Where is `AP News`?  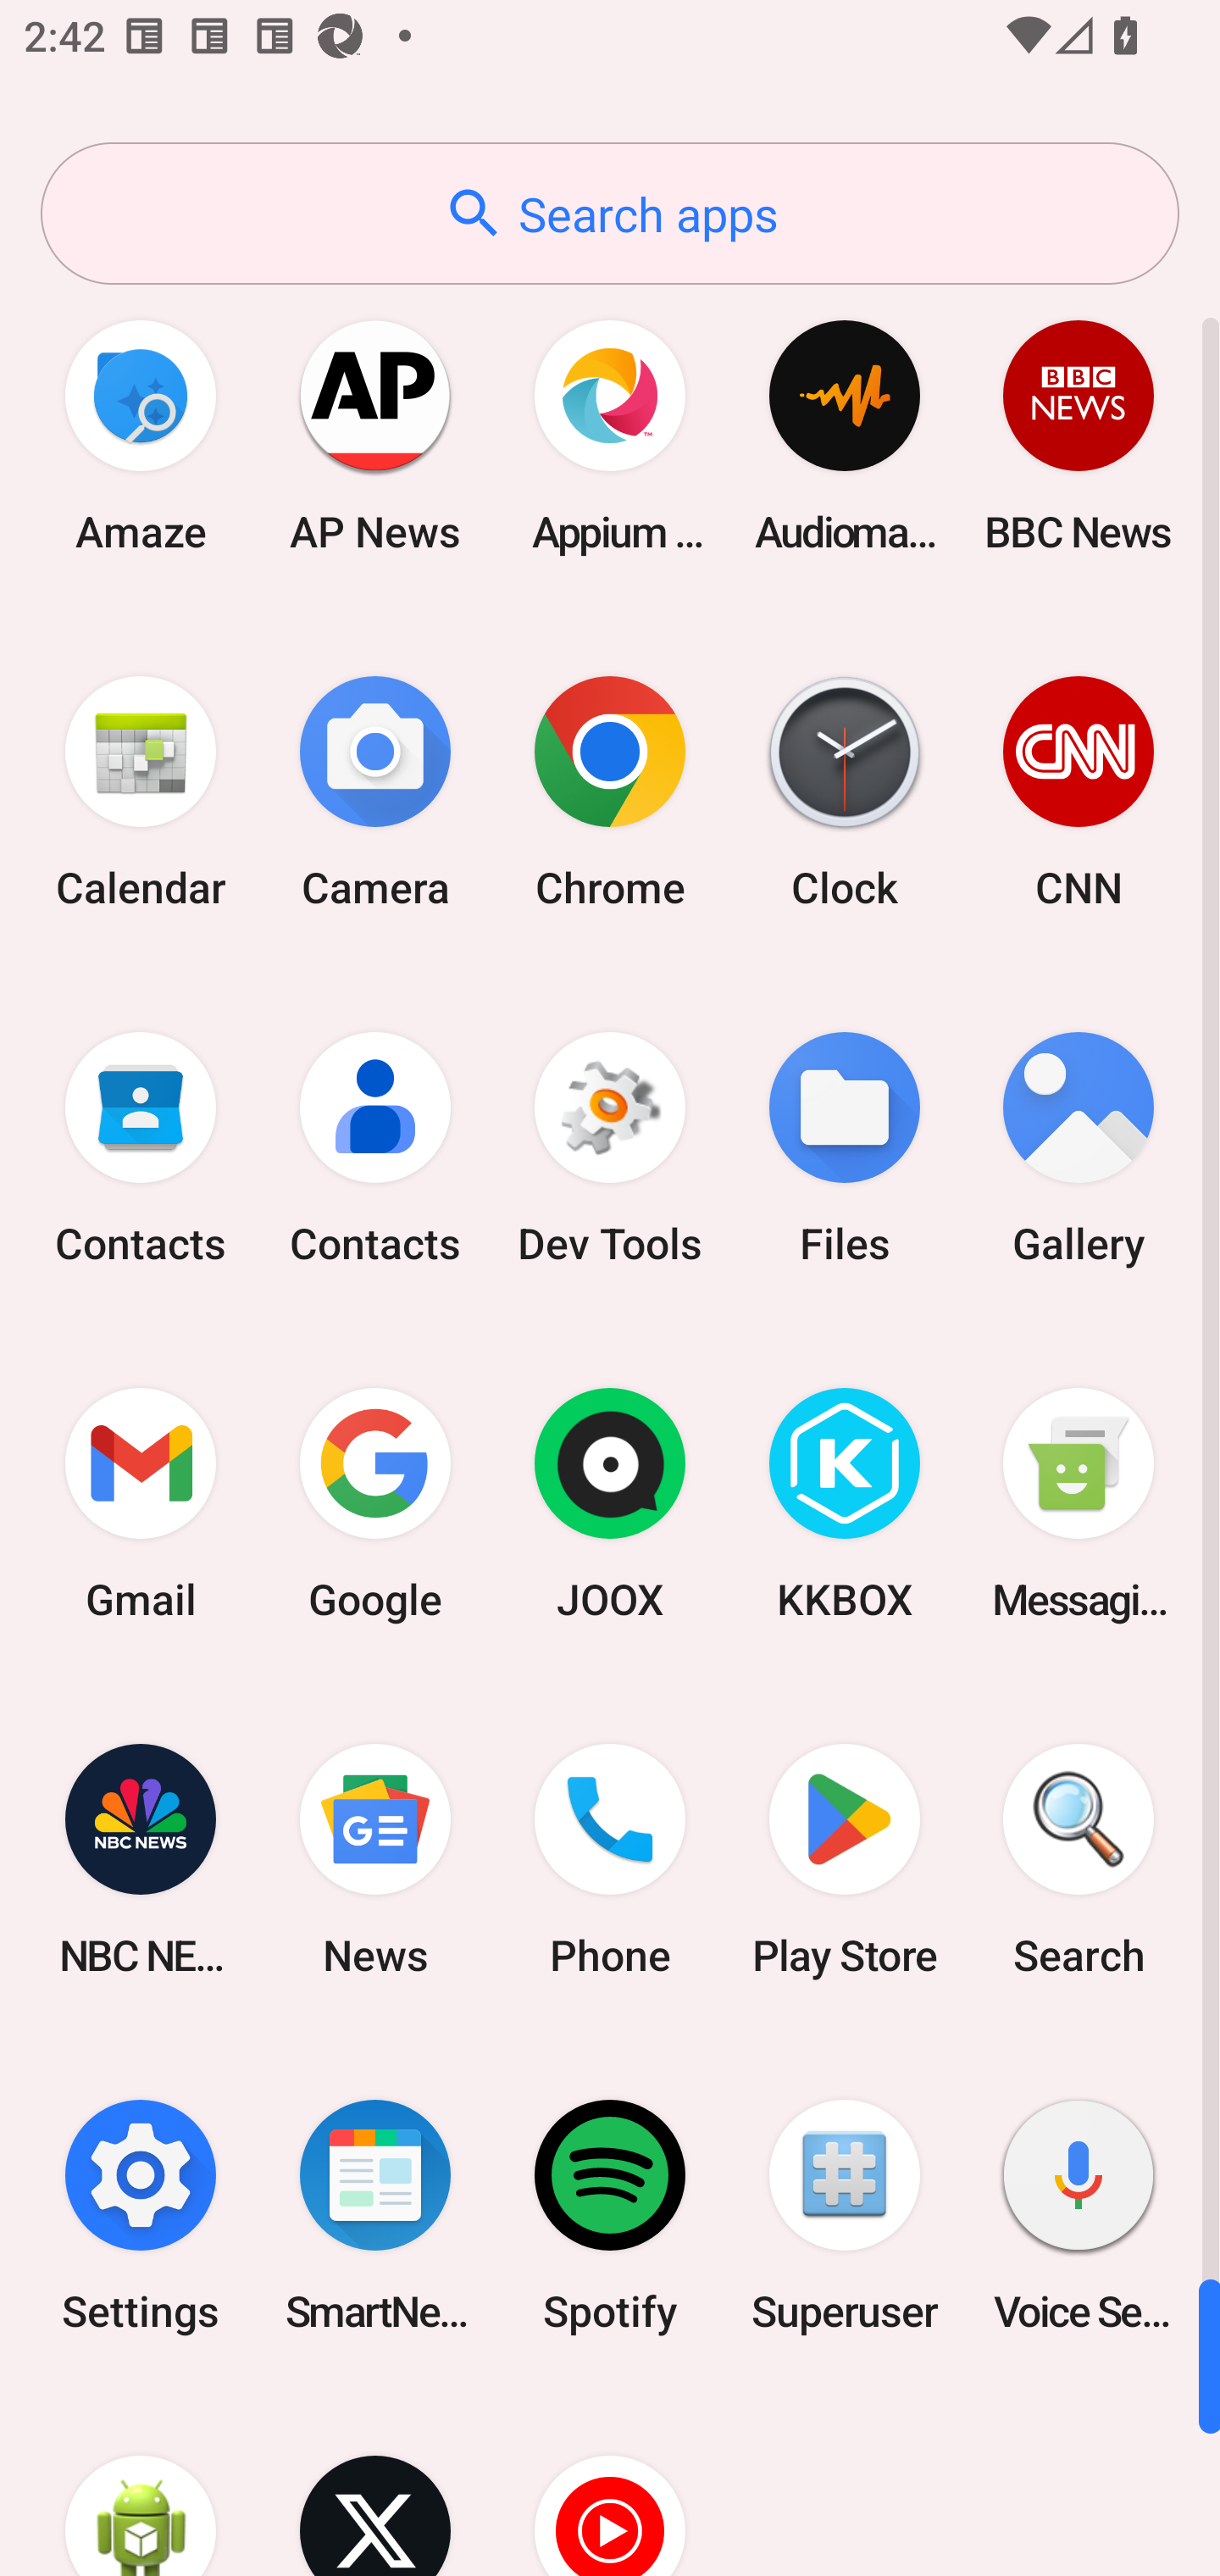
AP News is located at coordinates (375, 436).